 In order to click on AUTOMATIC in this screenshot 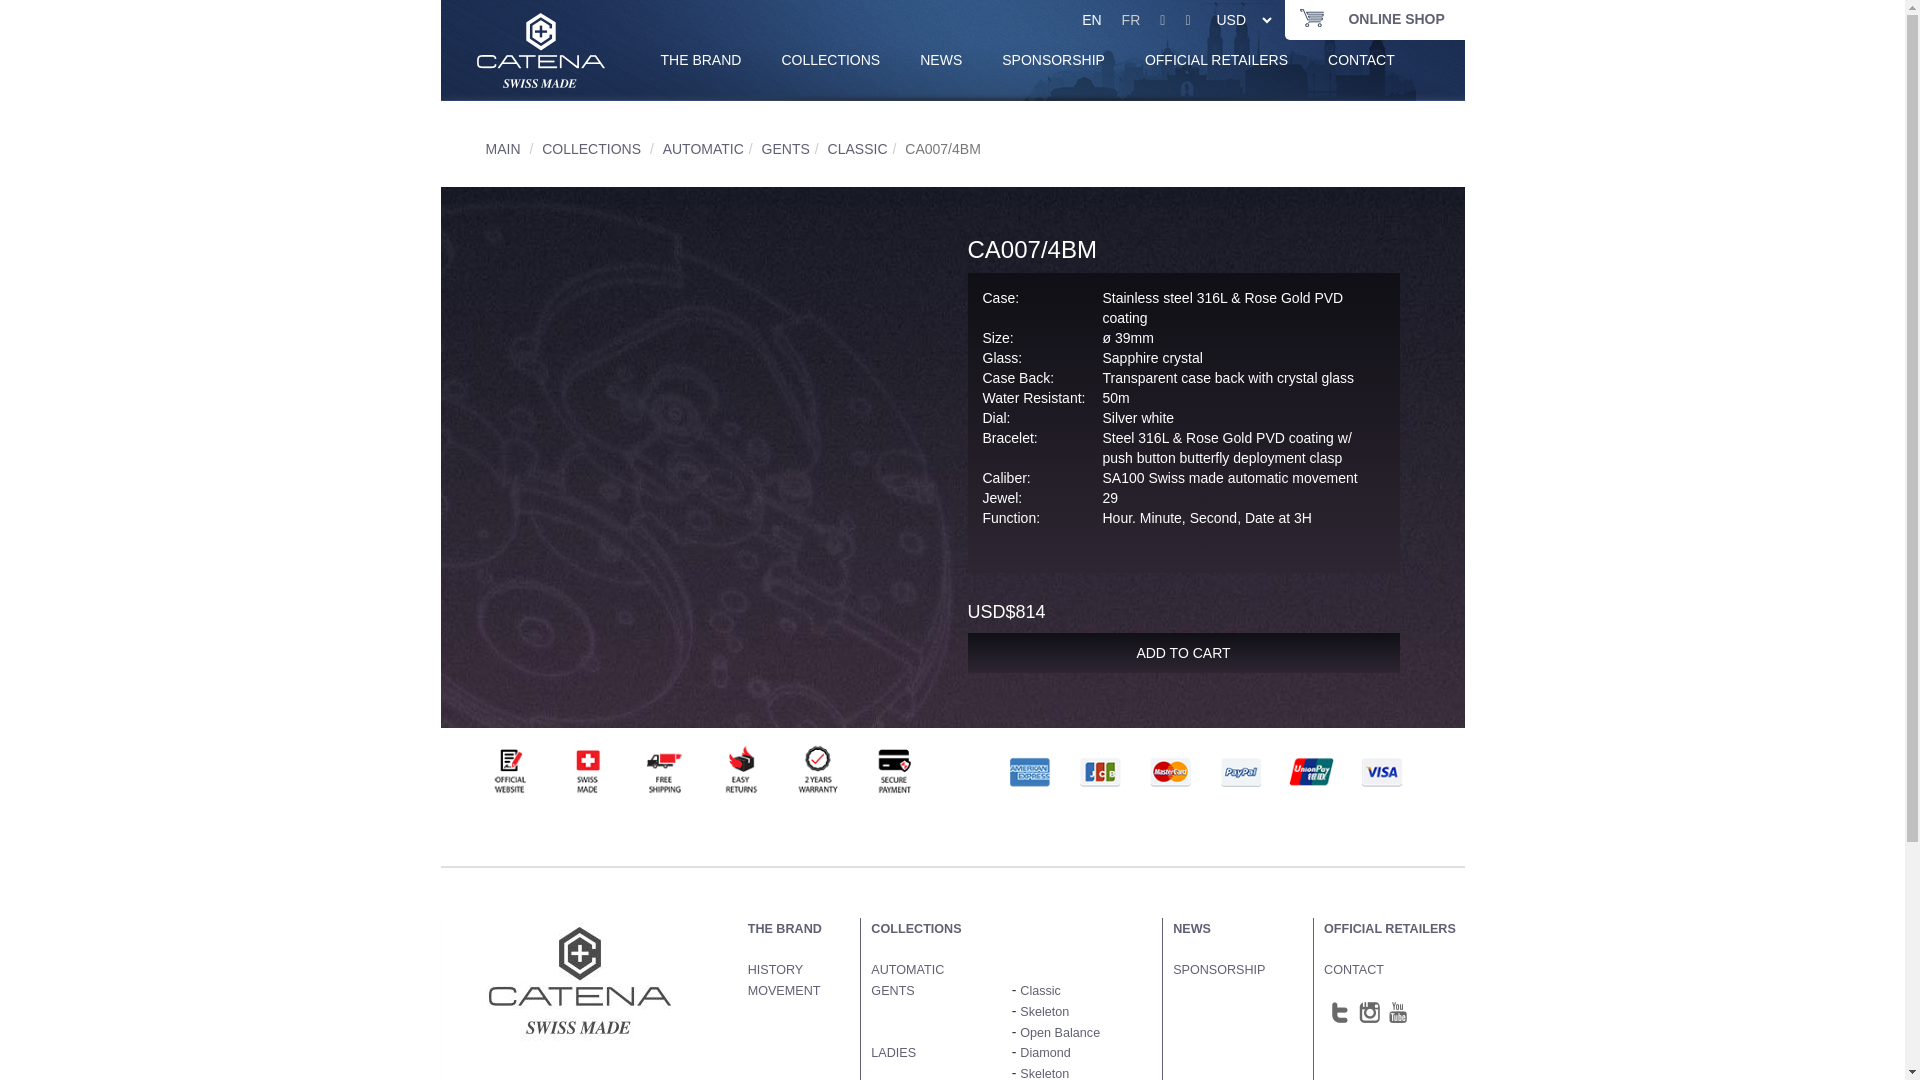, I will do `click(908, 970)`.